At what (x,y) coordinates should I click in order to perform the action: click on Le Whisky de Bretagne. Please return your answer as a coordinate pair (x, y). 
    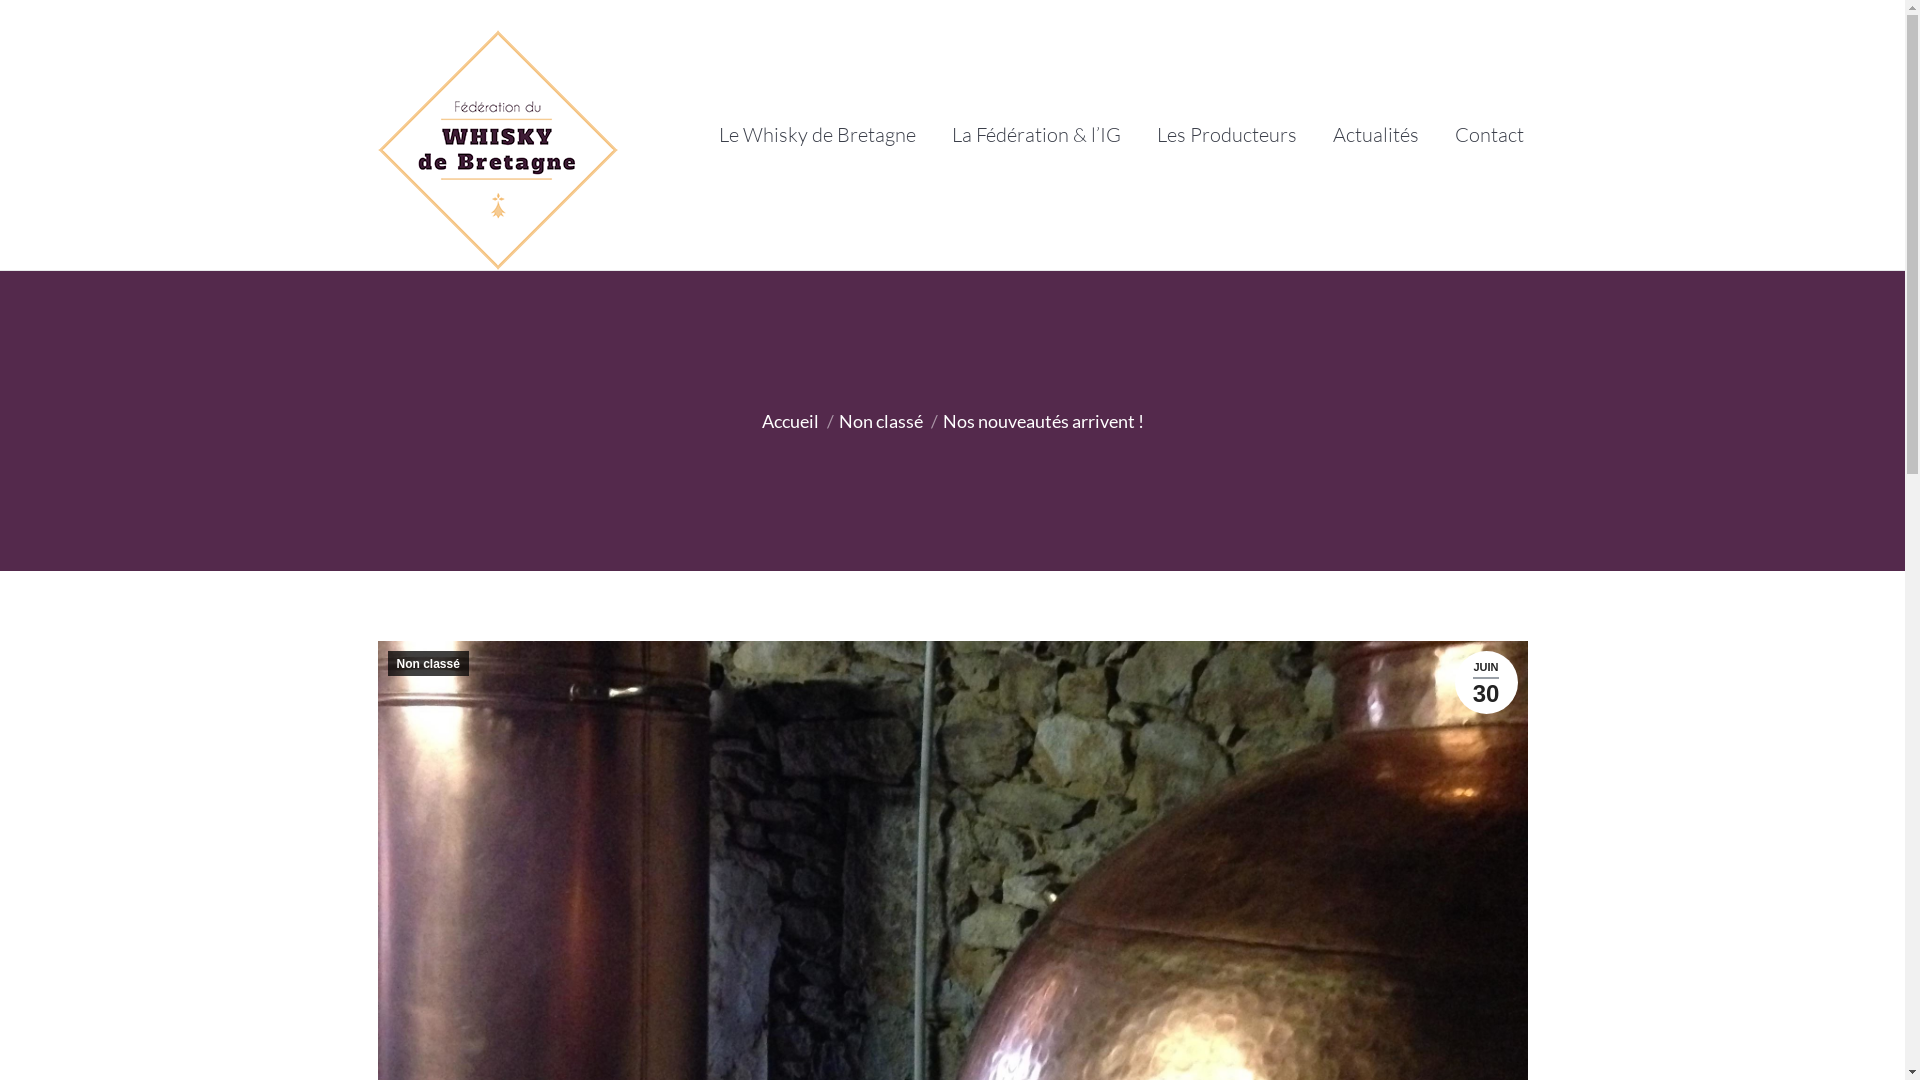
    Looking at the image, I should click on (816, 135).